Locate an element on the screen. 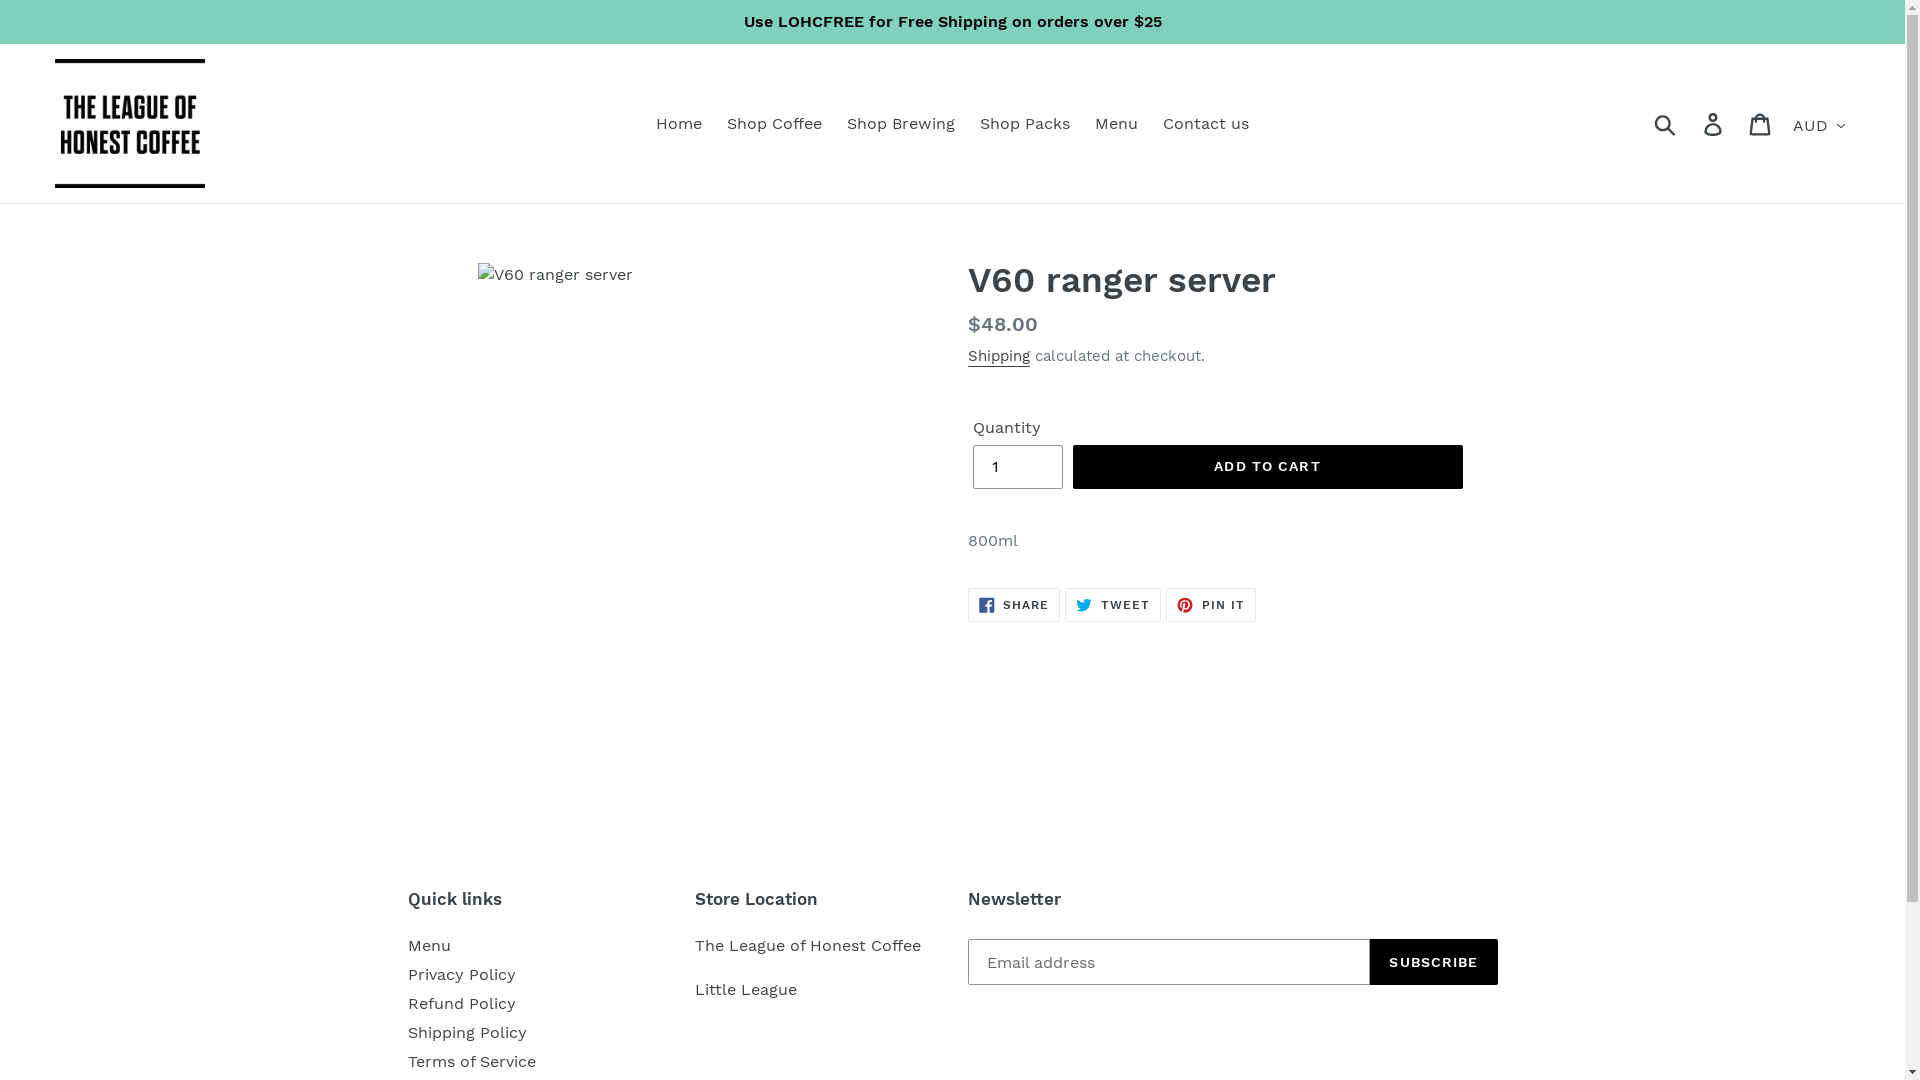 This screenshot has height=1080, width=1920. TWEET
TWEET ON TWITTER is located at coordinates (1113, 605).